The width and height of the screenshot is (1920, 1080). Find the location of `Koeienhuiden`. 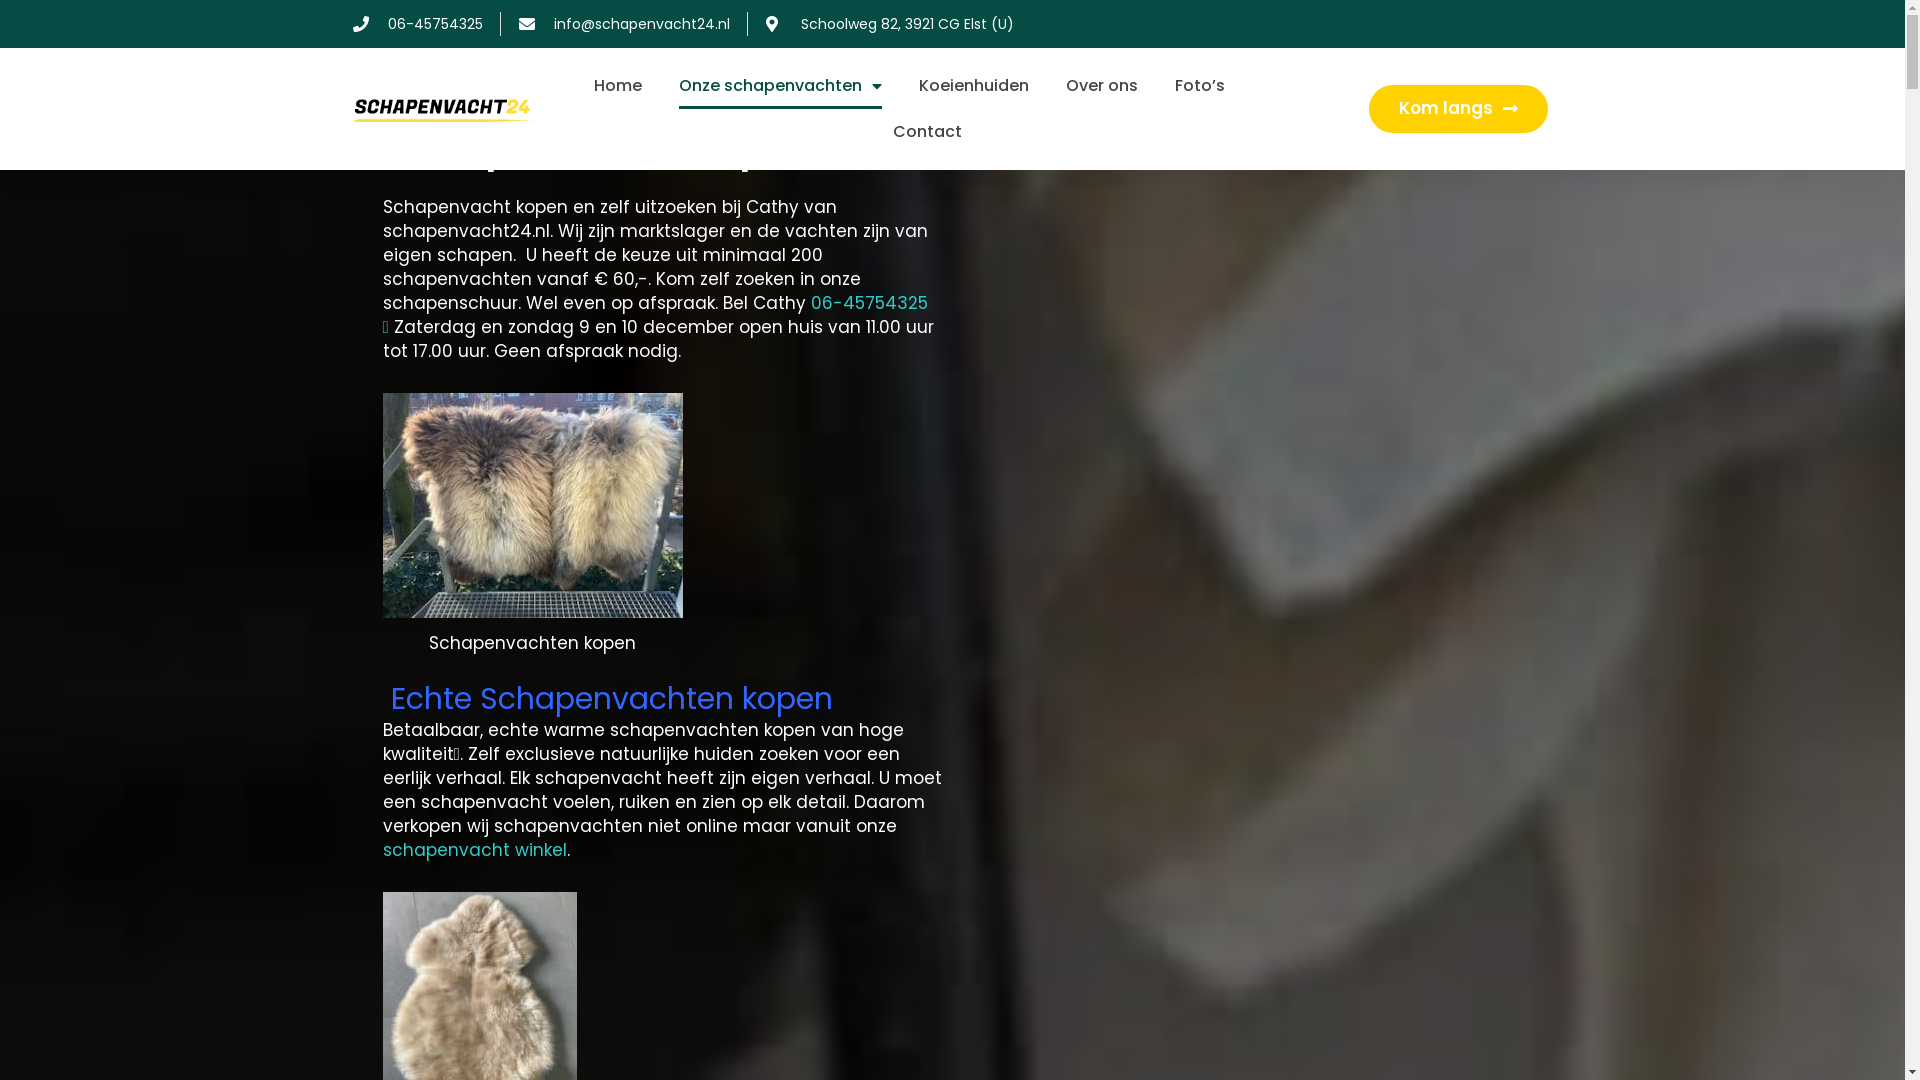

Koeienhuiden is located at coordinates (974, 86).